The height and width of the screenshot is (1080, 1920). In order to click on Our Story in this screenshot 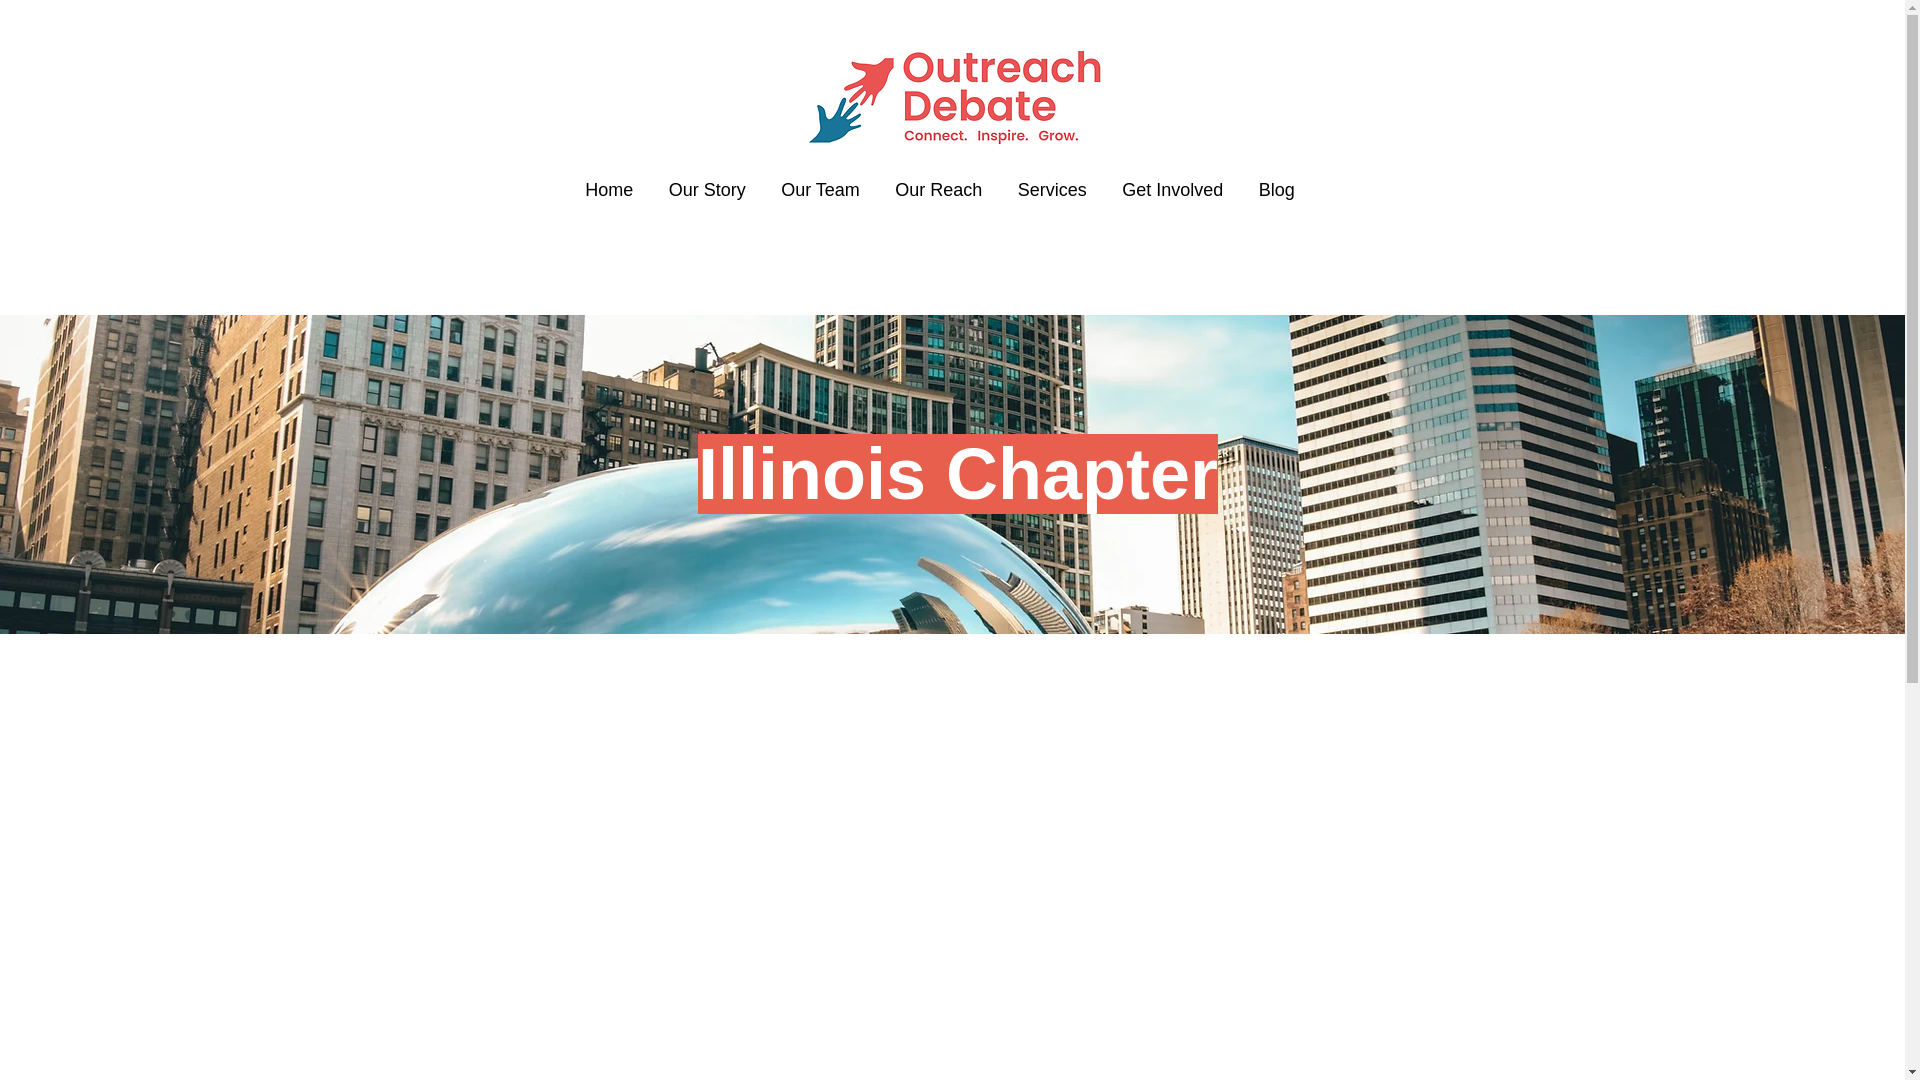, I will do `click(706, 190)`.